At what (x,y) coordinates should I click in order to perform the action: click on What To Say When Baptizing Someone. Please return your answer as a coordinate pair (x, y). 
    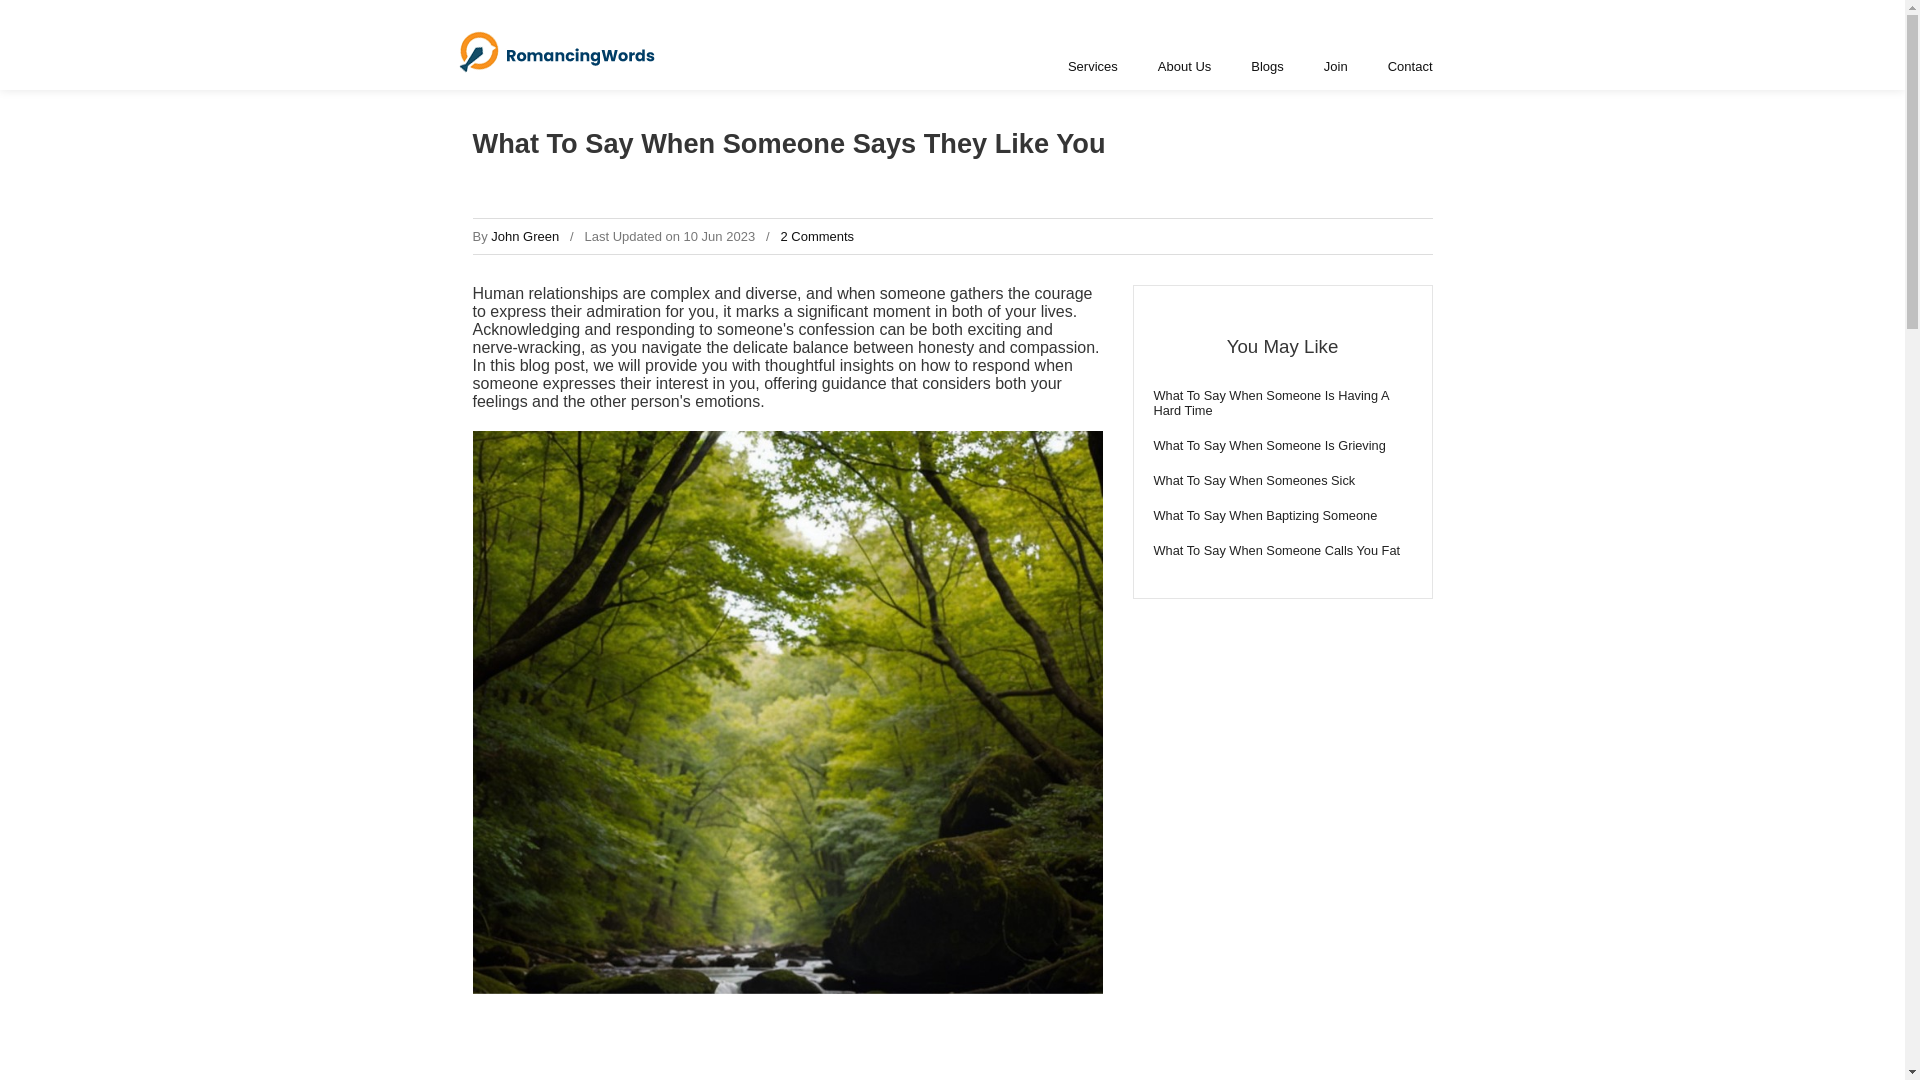
    Looking at the image, I should click on (1282, 514).